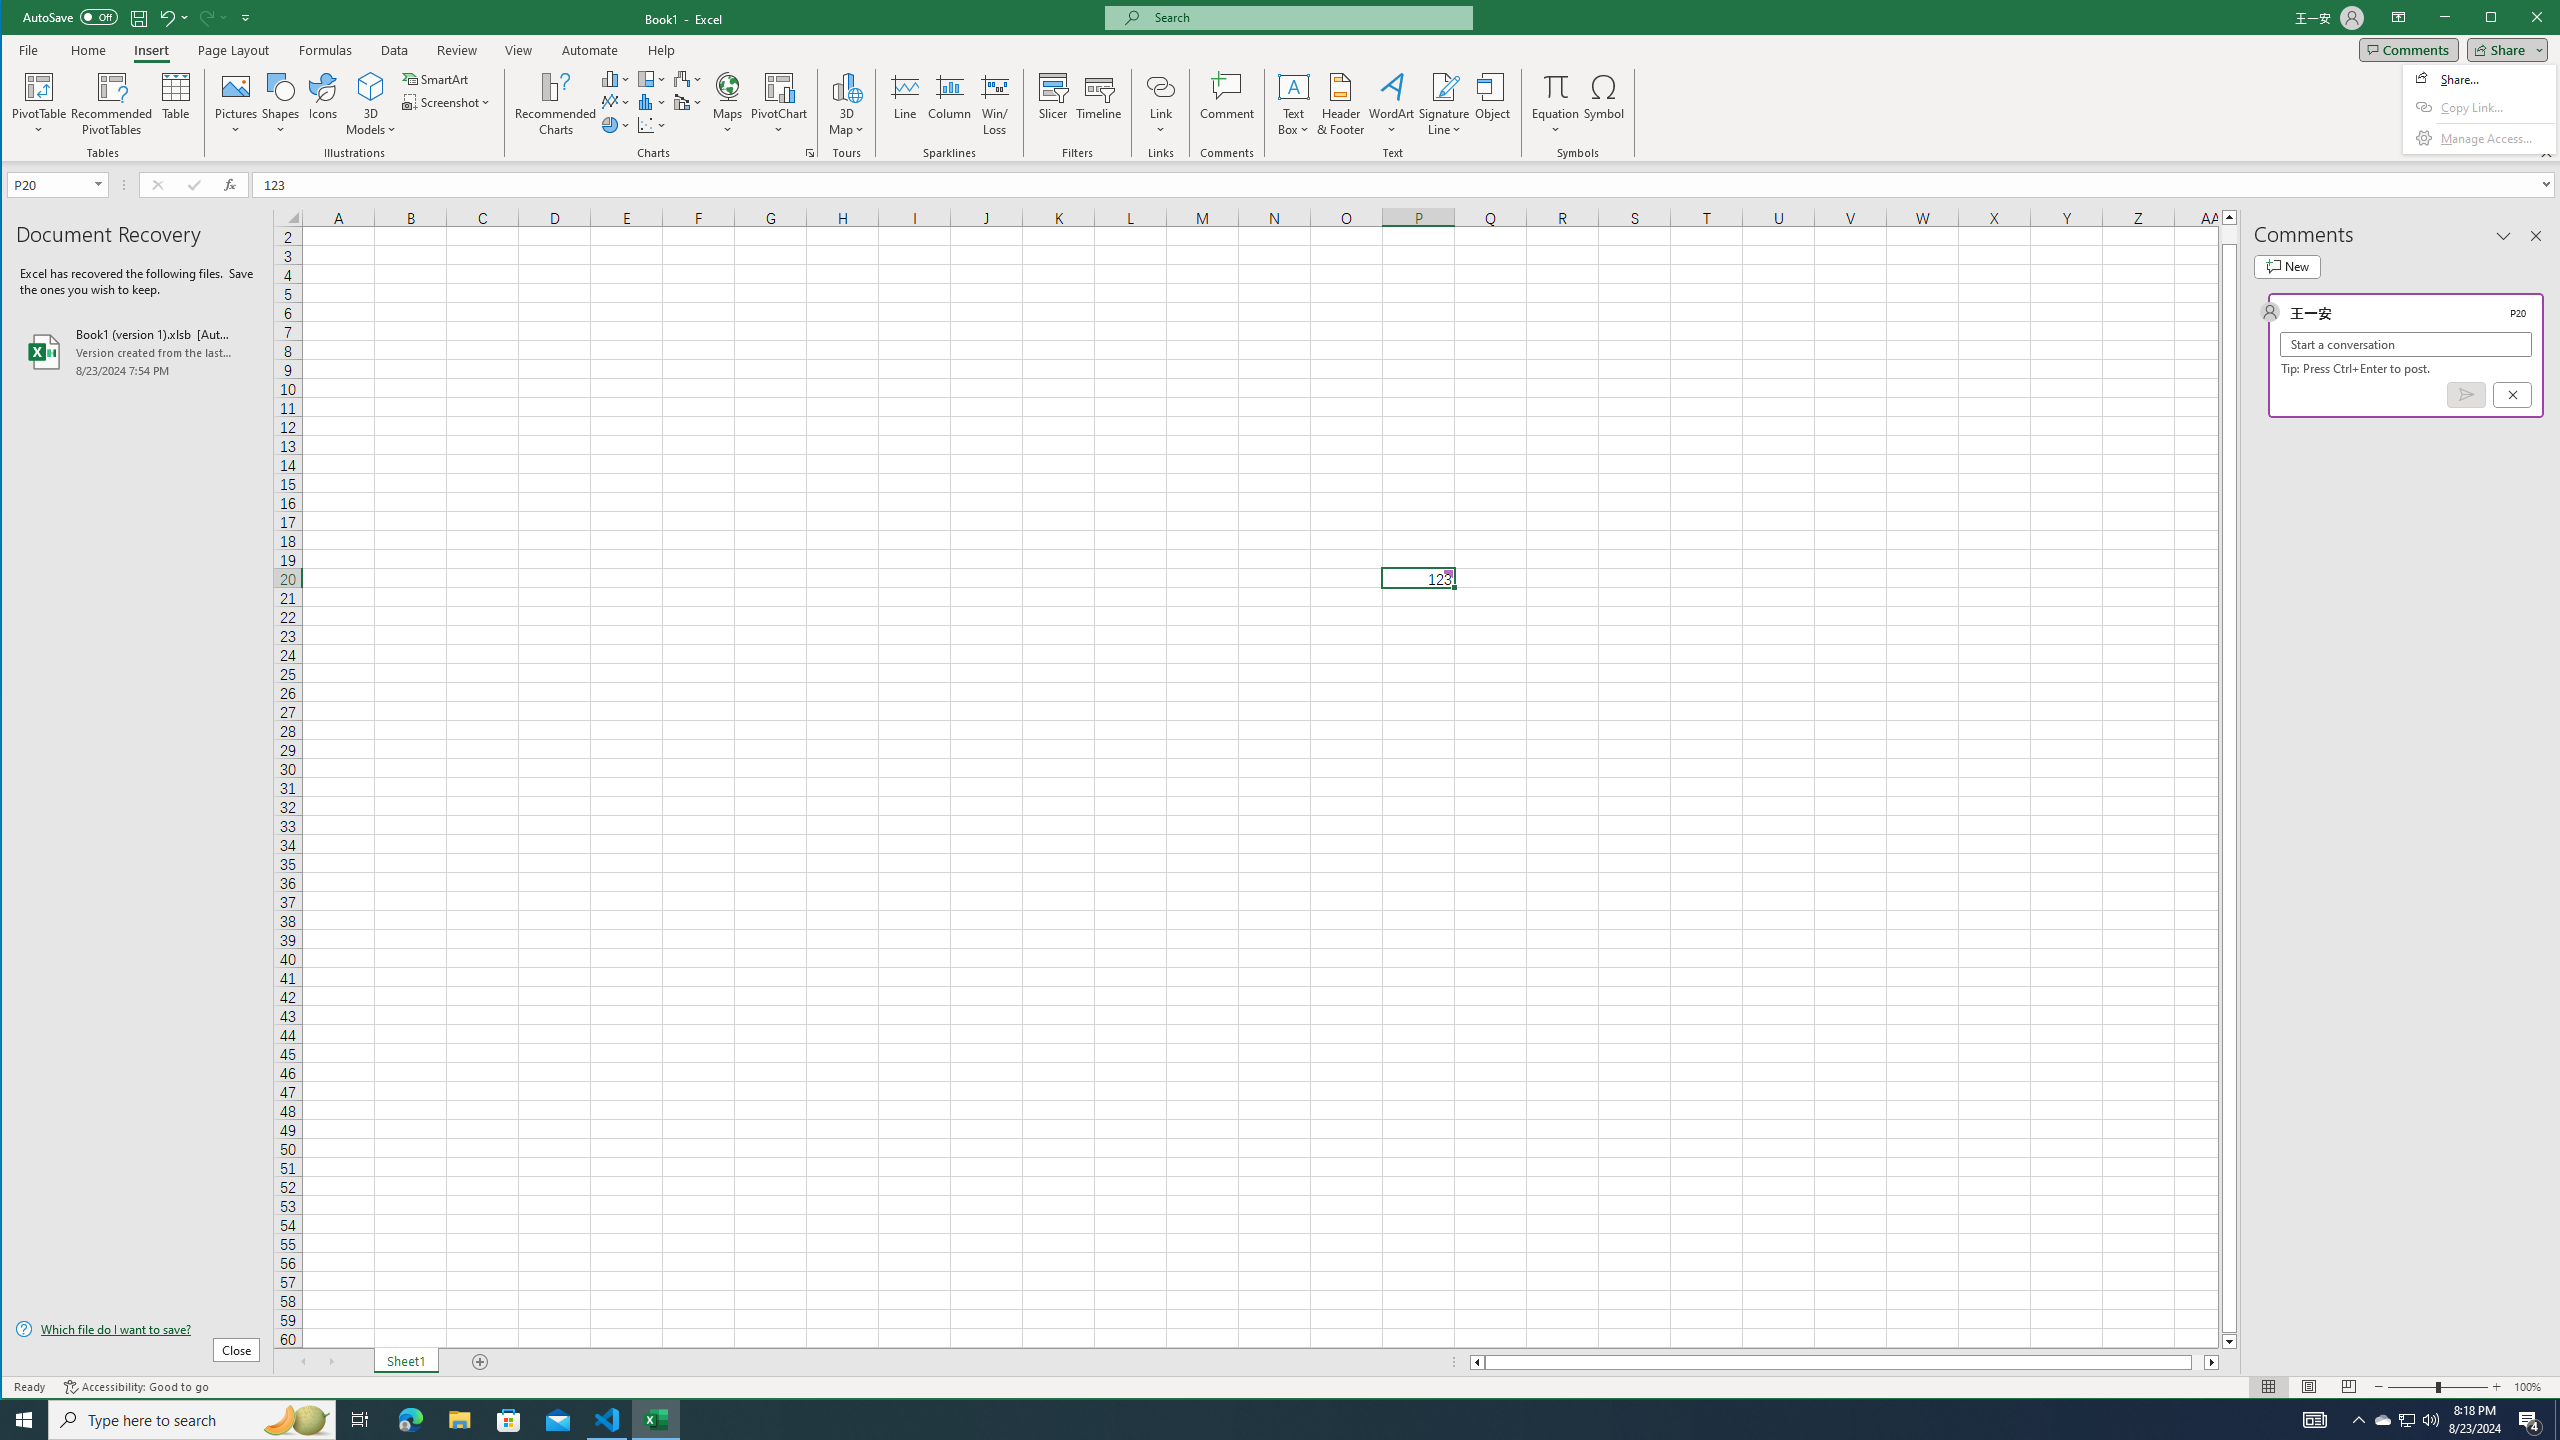 The width and height of the screenshot is (2560, 1440). Describe the element at coordinates (1099, 104) in the screenshot. I see `Timeline` at that location.